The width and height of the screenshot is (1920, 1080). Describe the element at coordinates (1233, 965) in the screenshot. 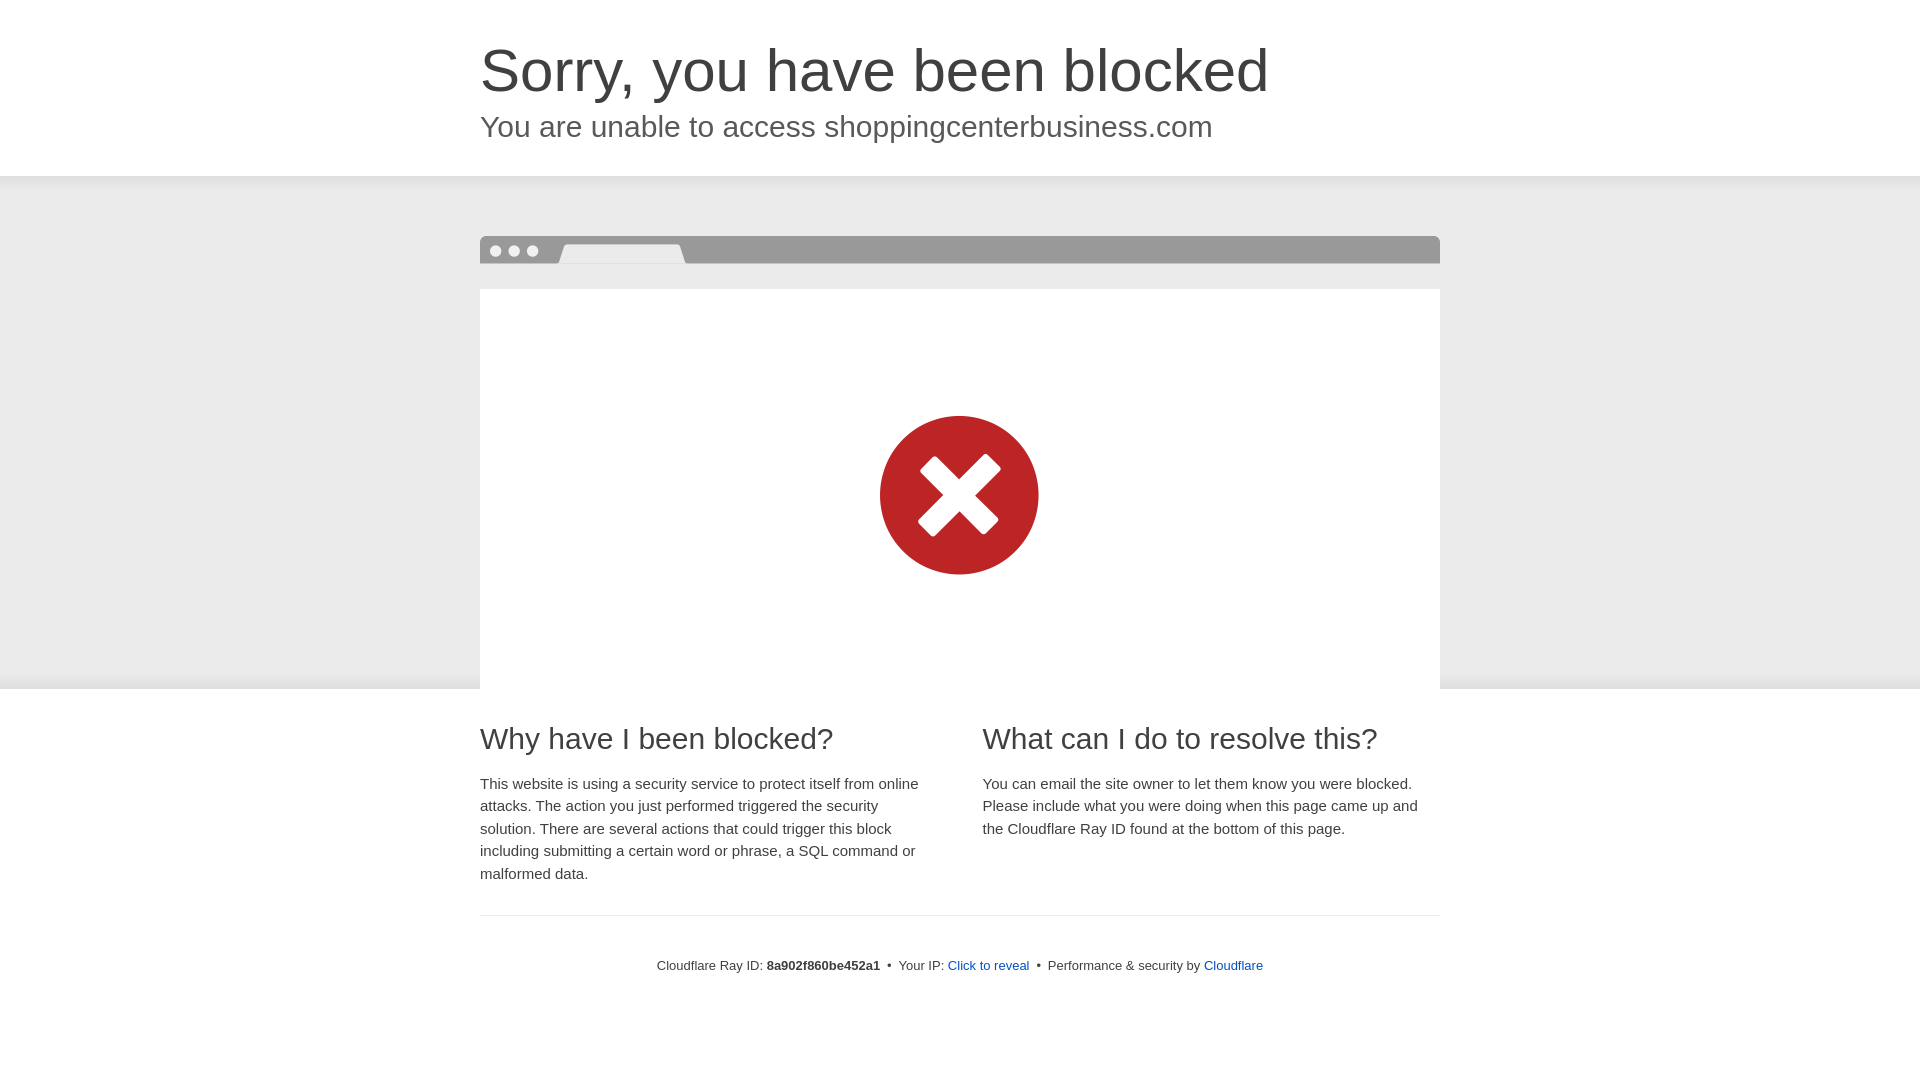

I see `Cloudflare` at that location.